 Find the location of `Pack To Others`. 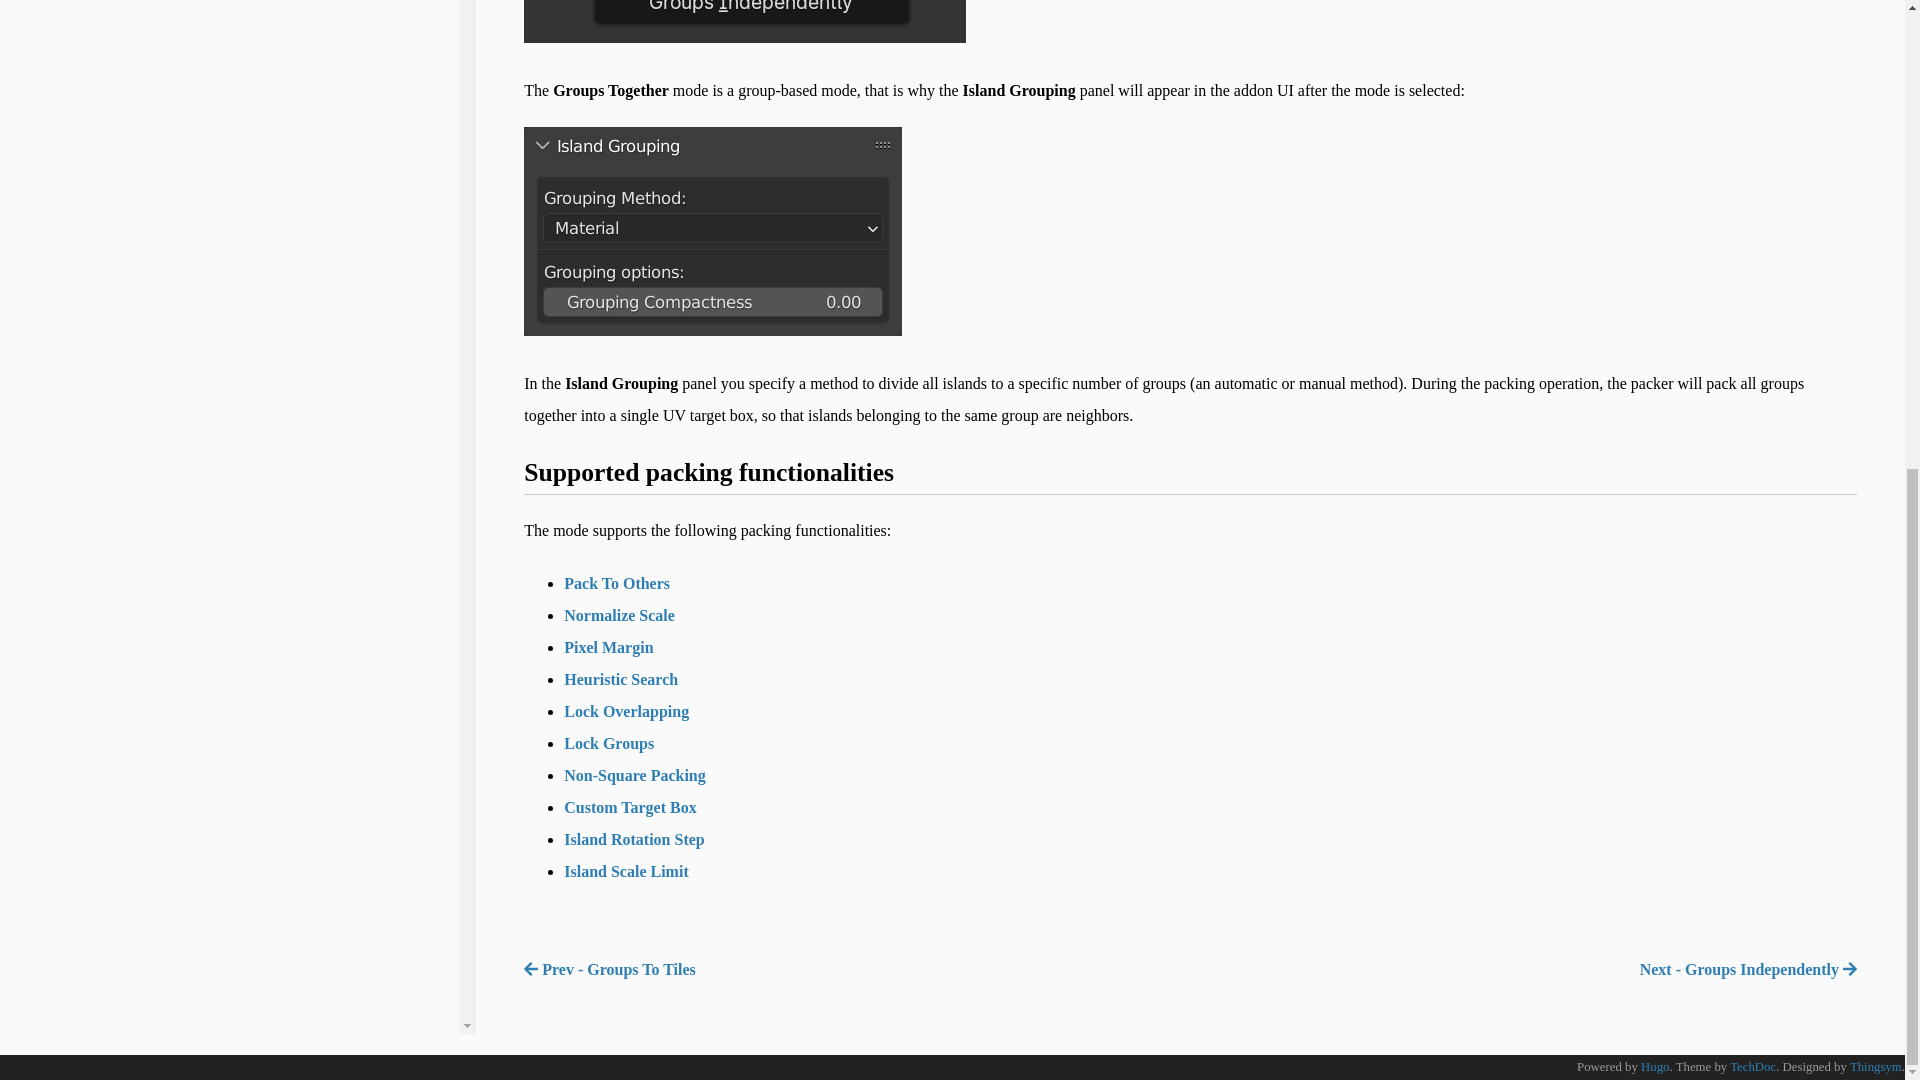

Pack To Others is located at coordinates (617, 582).